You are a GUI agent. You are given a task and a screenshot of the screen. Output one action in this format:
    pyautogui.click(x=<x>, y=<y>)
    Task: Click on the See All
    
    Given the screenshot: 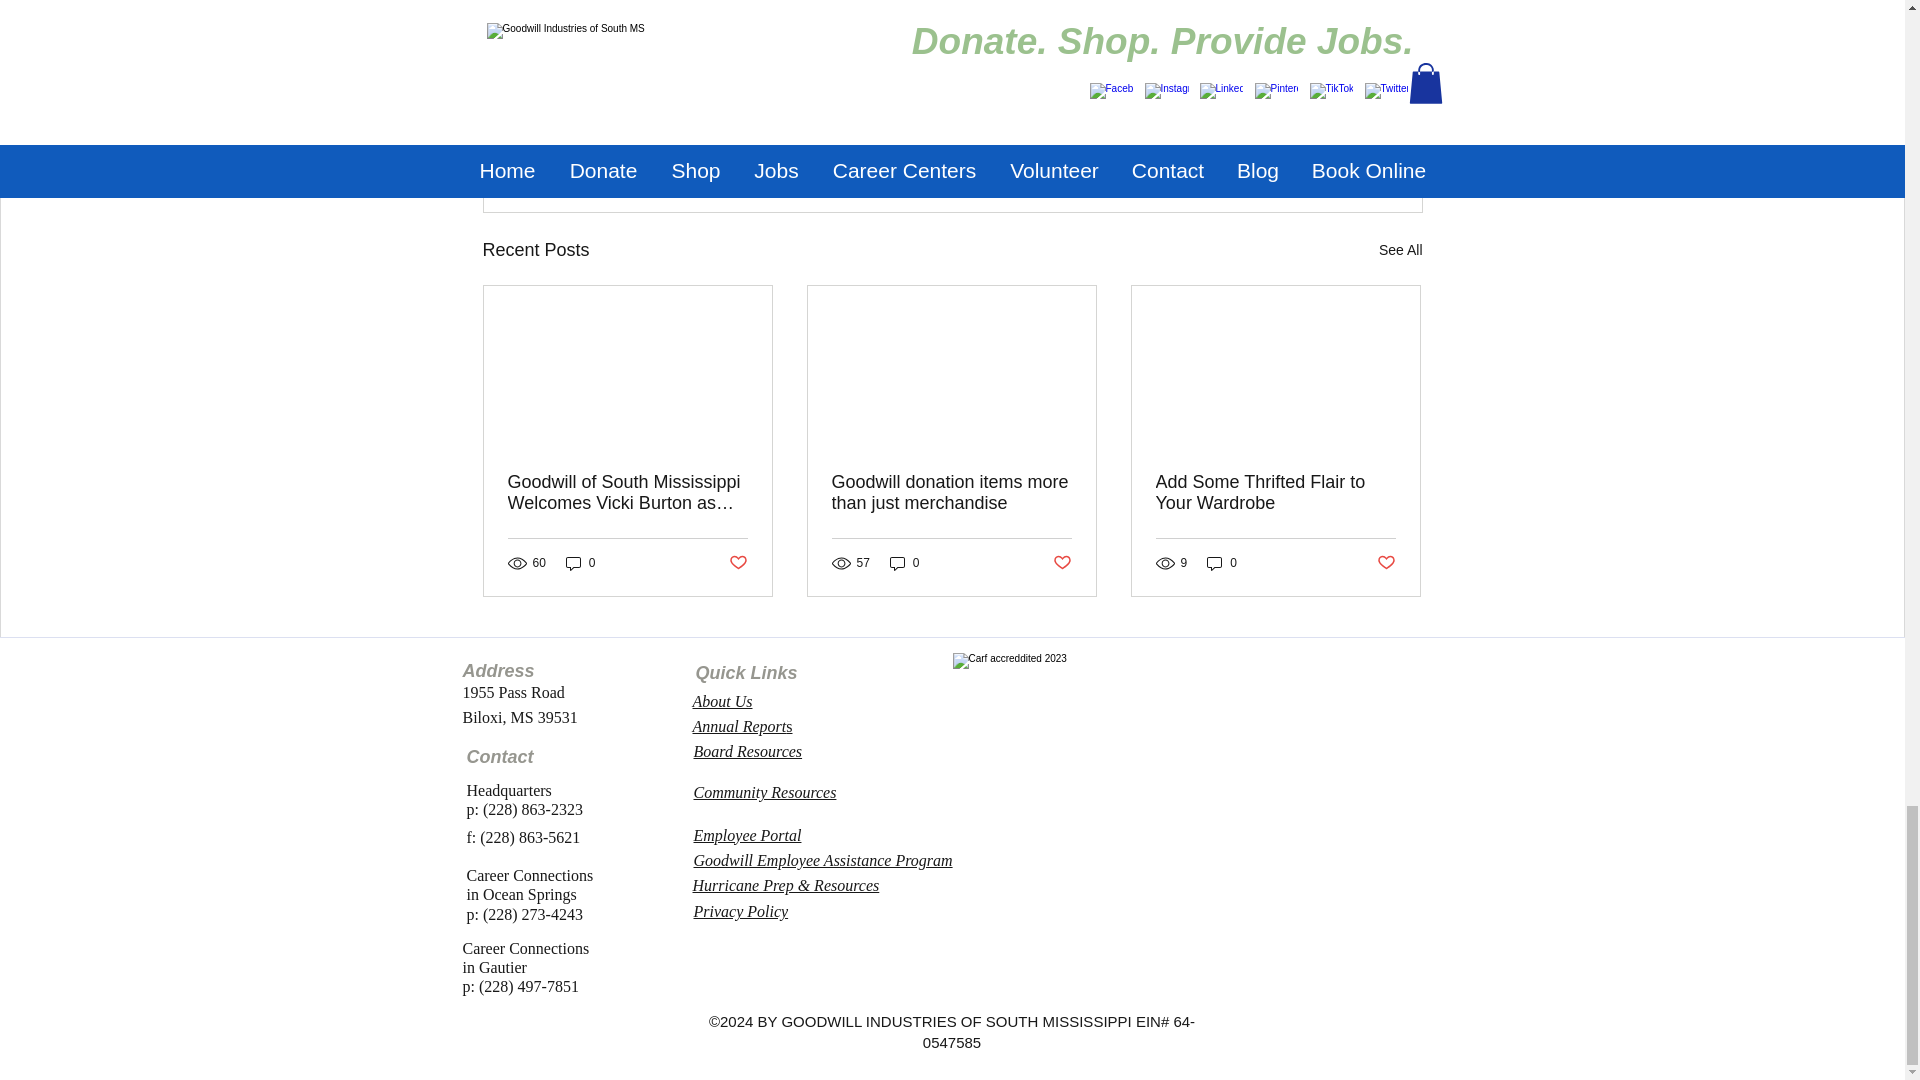 What is the action you would take?
    pyautogui.click(x=904, y=564)
    